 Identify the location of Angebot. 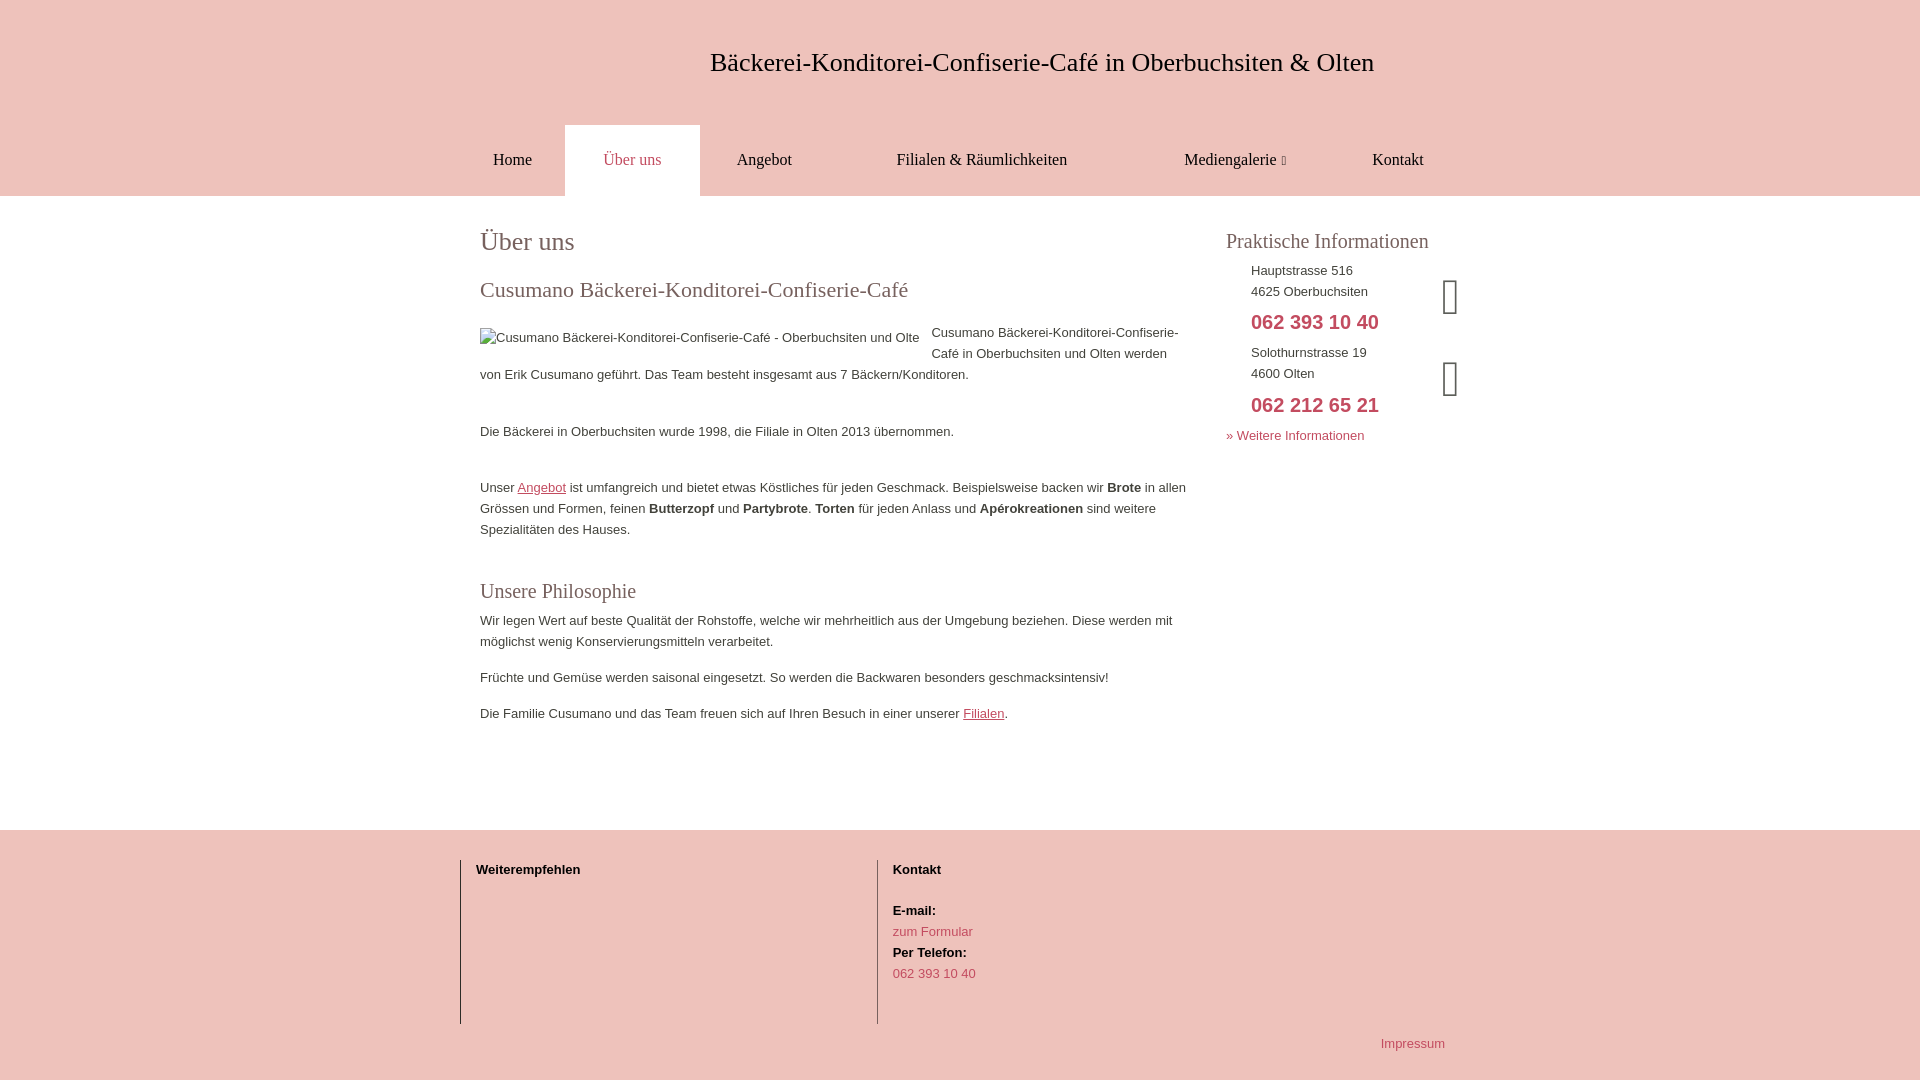
(542, 488).